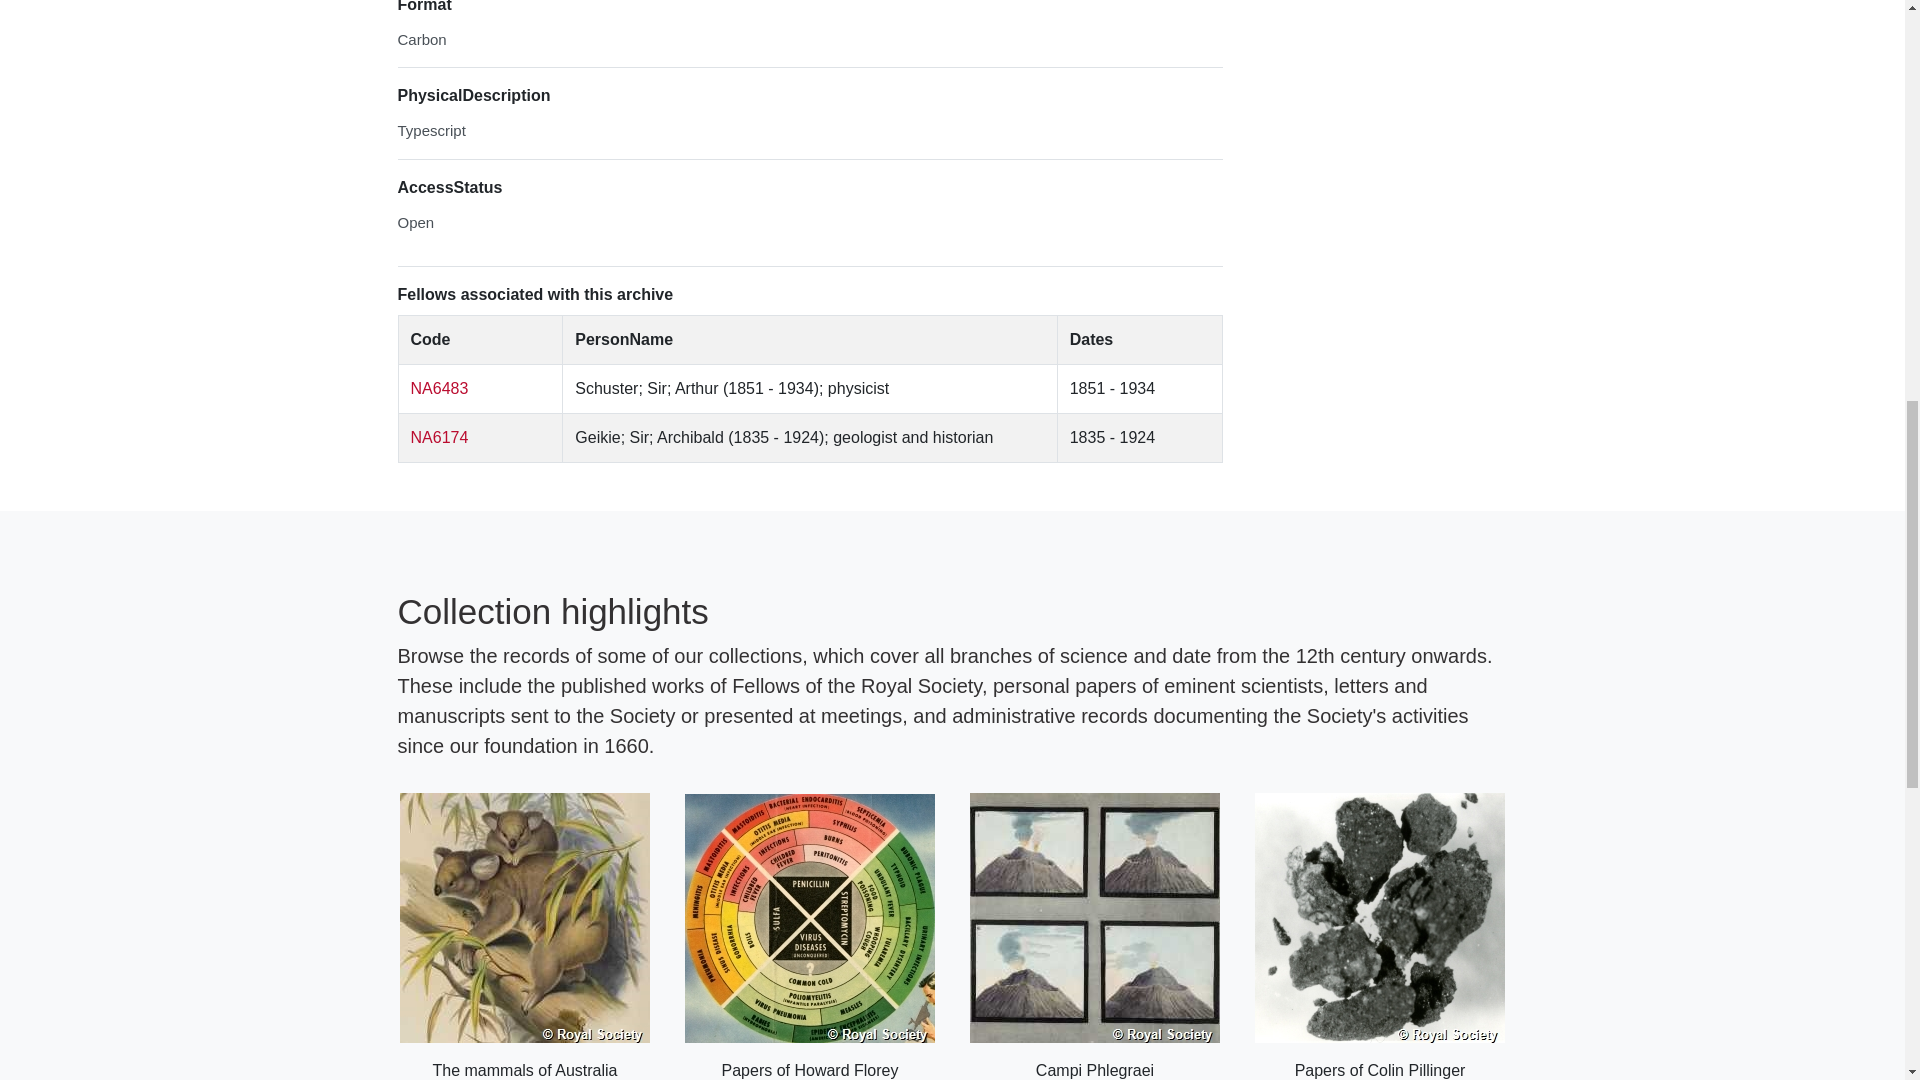  What do you see at coordinates (439, 437) in the screenshot?
I see `Show related Persons records.` at bounding box center [439, 437].